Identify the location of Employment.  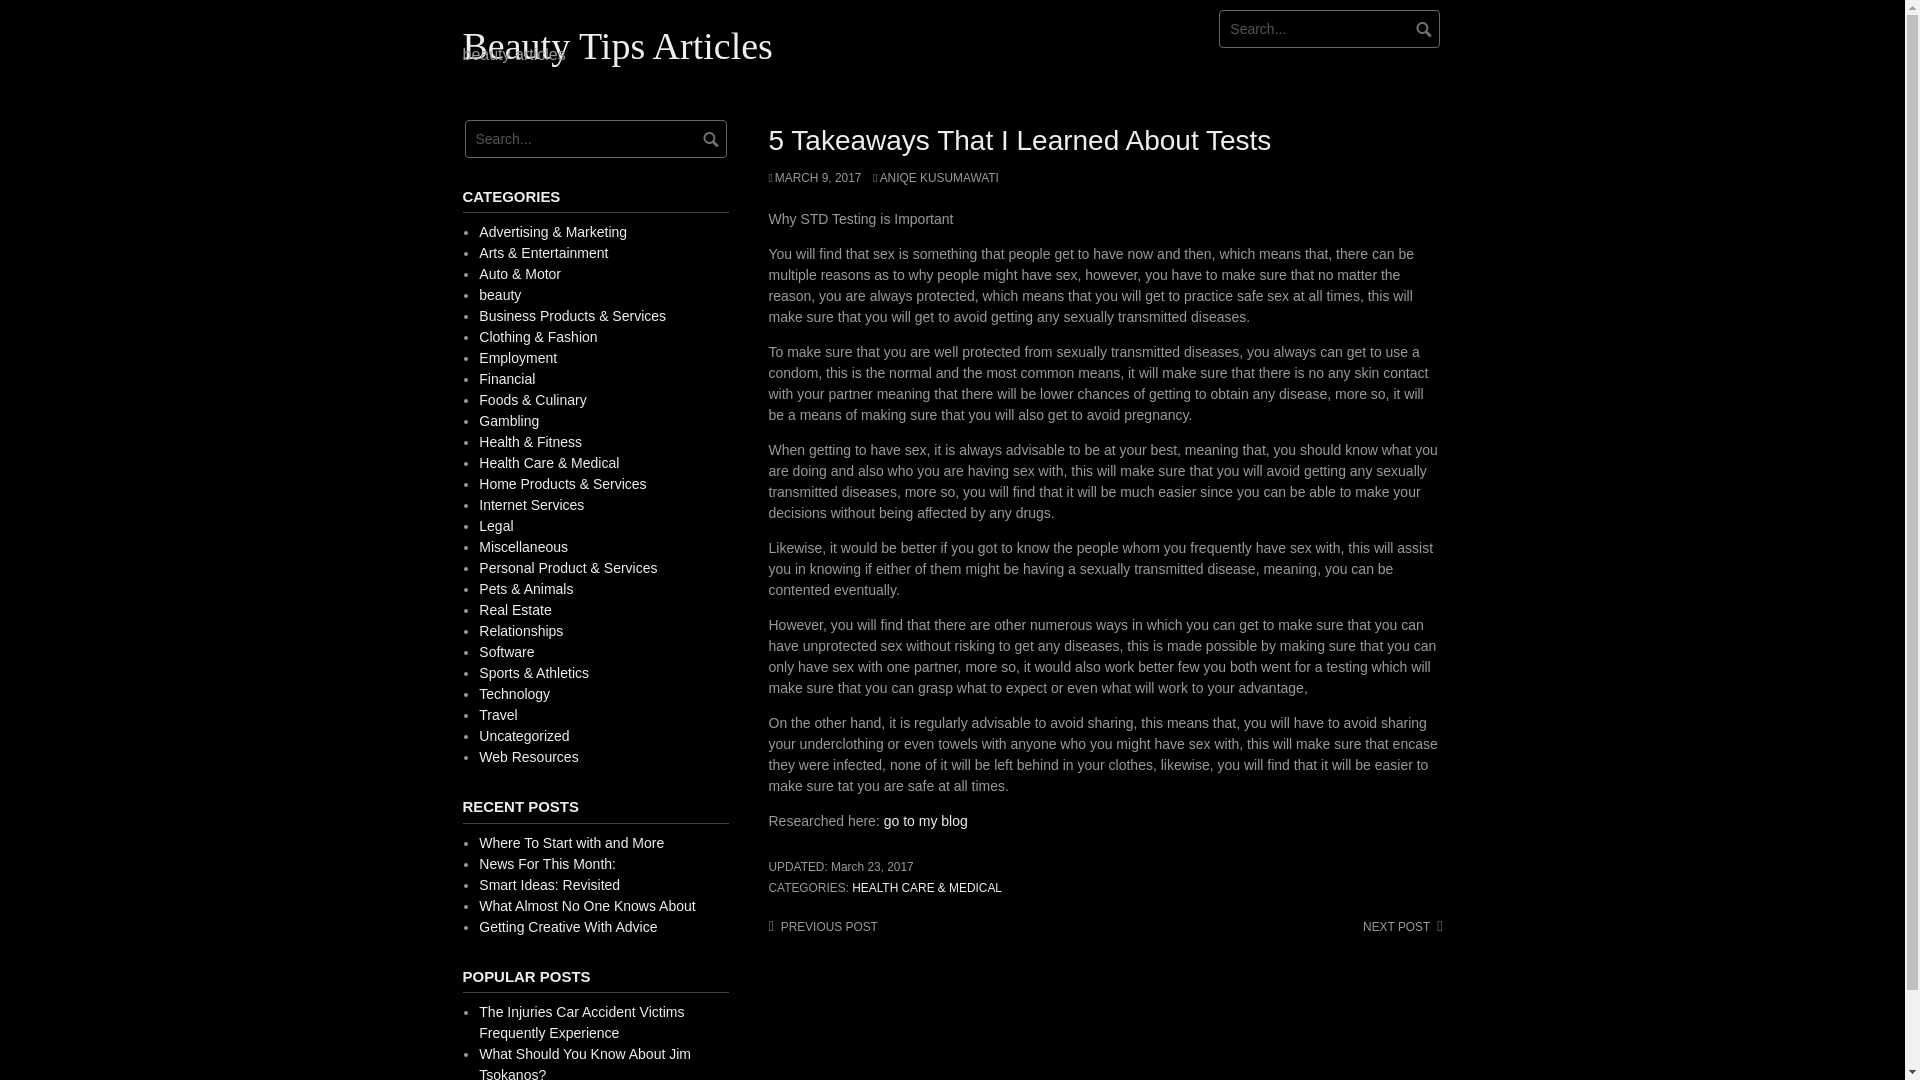
(517, 358).